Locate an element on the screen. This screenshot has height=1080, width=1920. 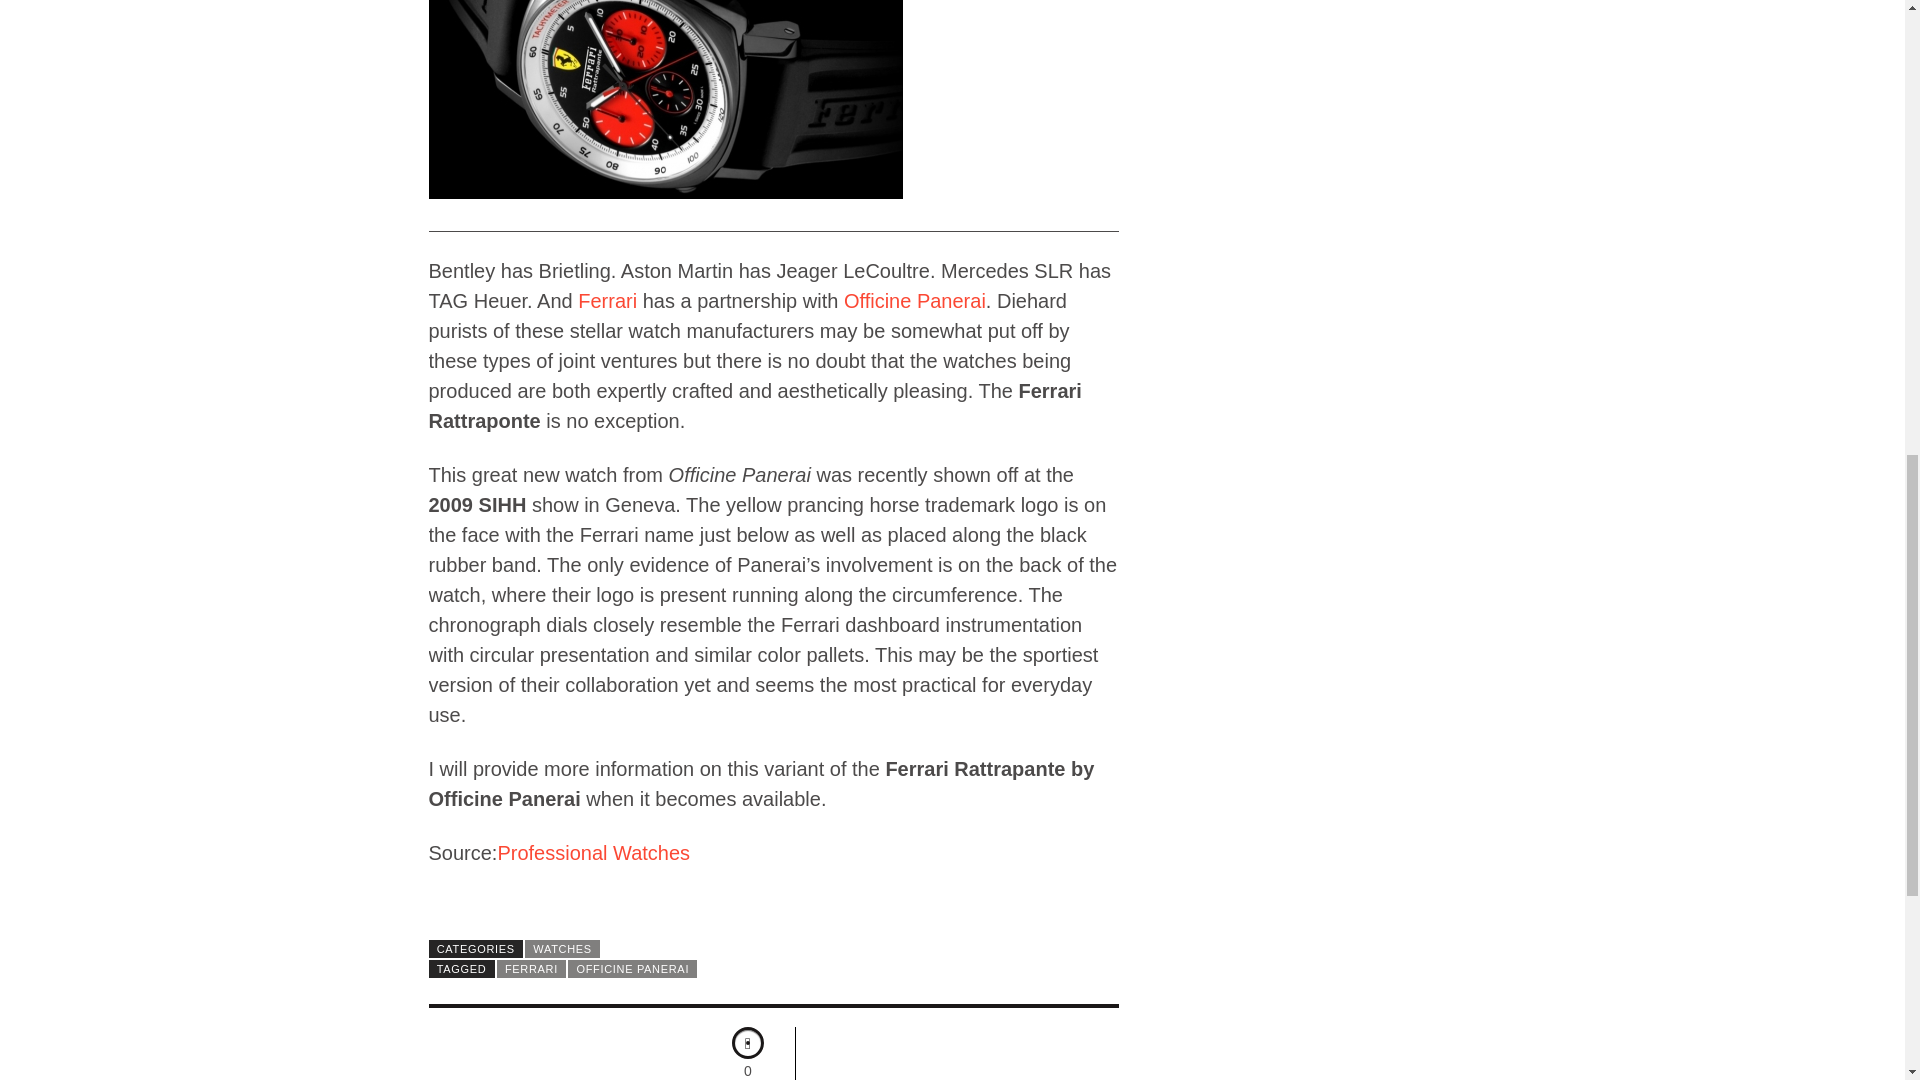
View all posts in Watches is located at coordinates (562, 948).